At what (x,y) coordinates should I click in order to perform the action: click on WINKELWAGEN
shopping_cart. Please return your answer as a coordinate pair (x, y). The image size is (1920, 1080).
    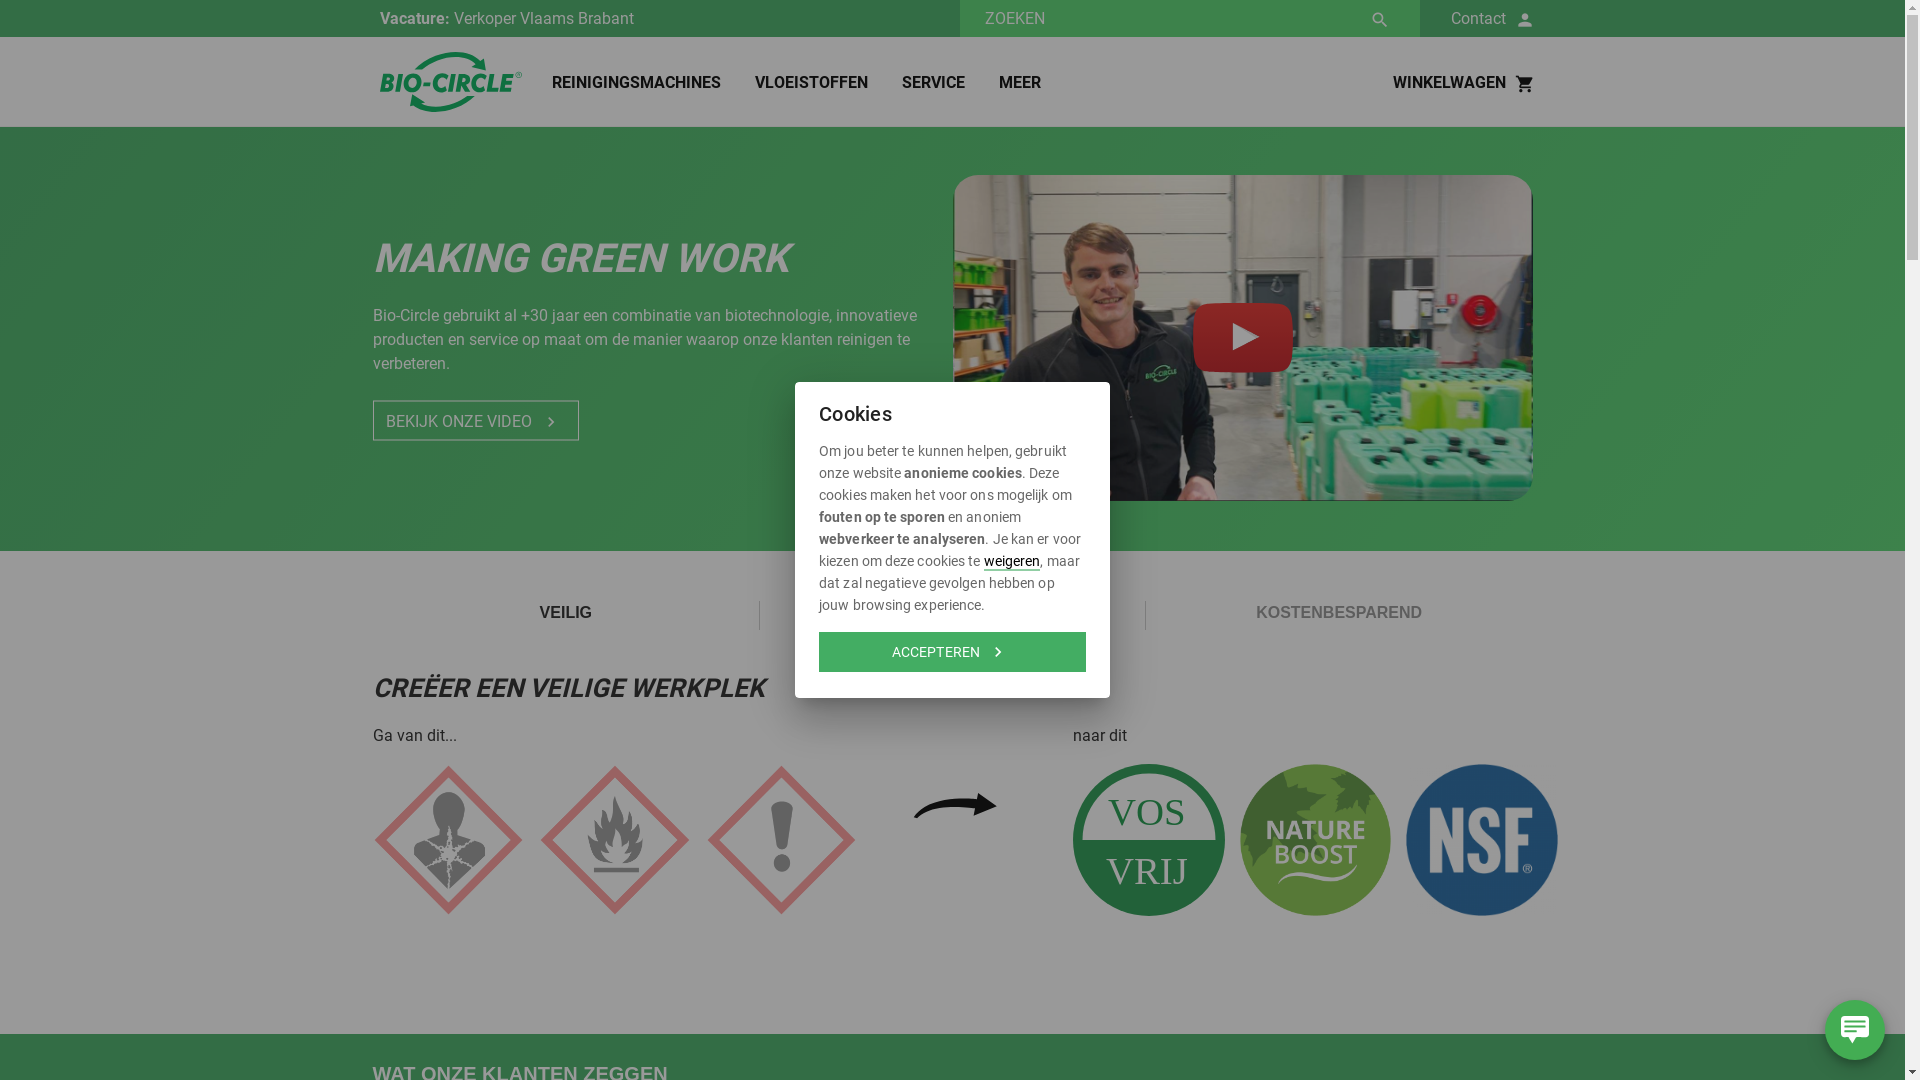
    Looking at the image, I should click on (1466, 82).